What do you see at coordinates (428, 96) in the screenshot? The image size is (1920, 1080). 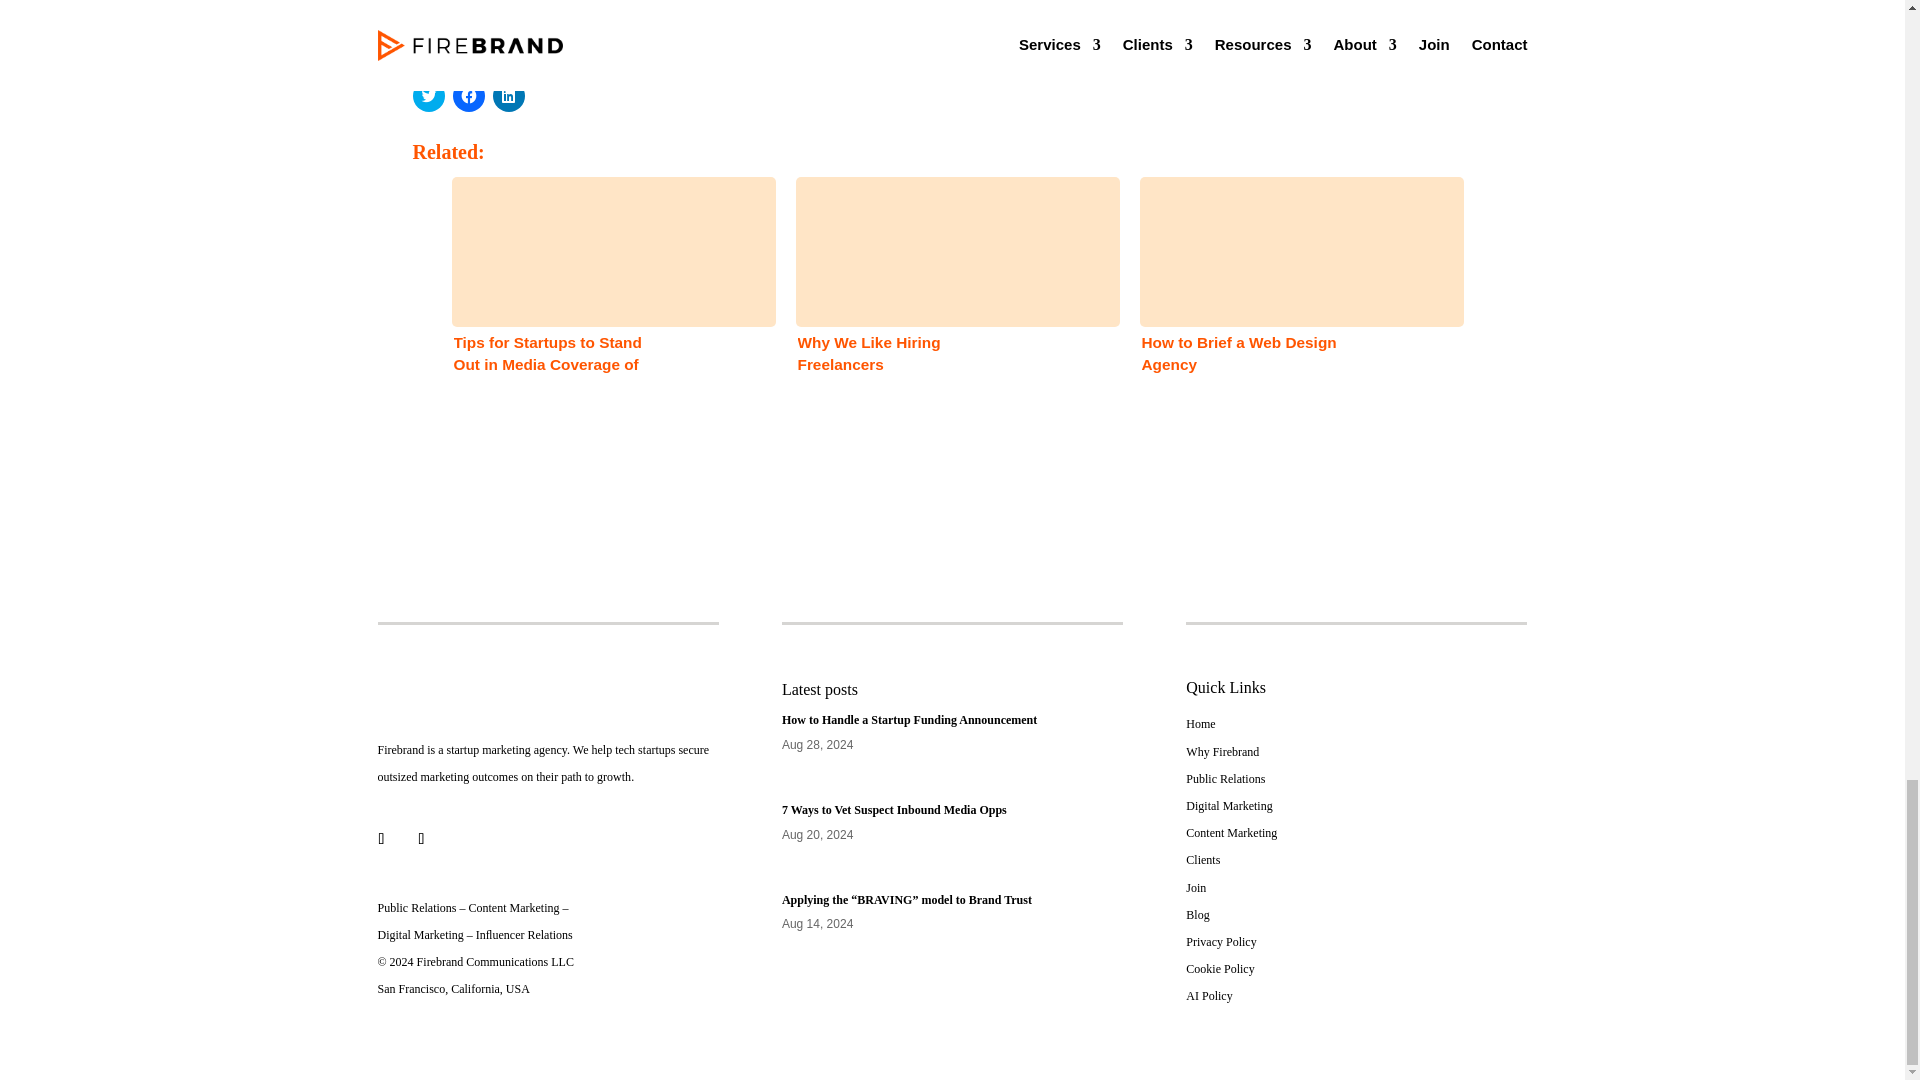 I see `Click to share on Twitter` at bounding box center [428, 96].